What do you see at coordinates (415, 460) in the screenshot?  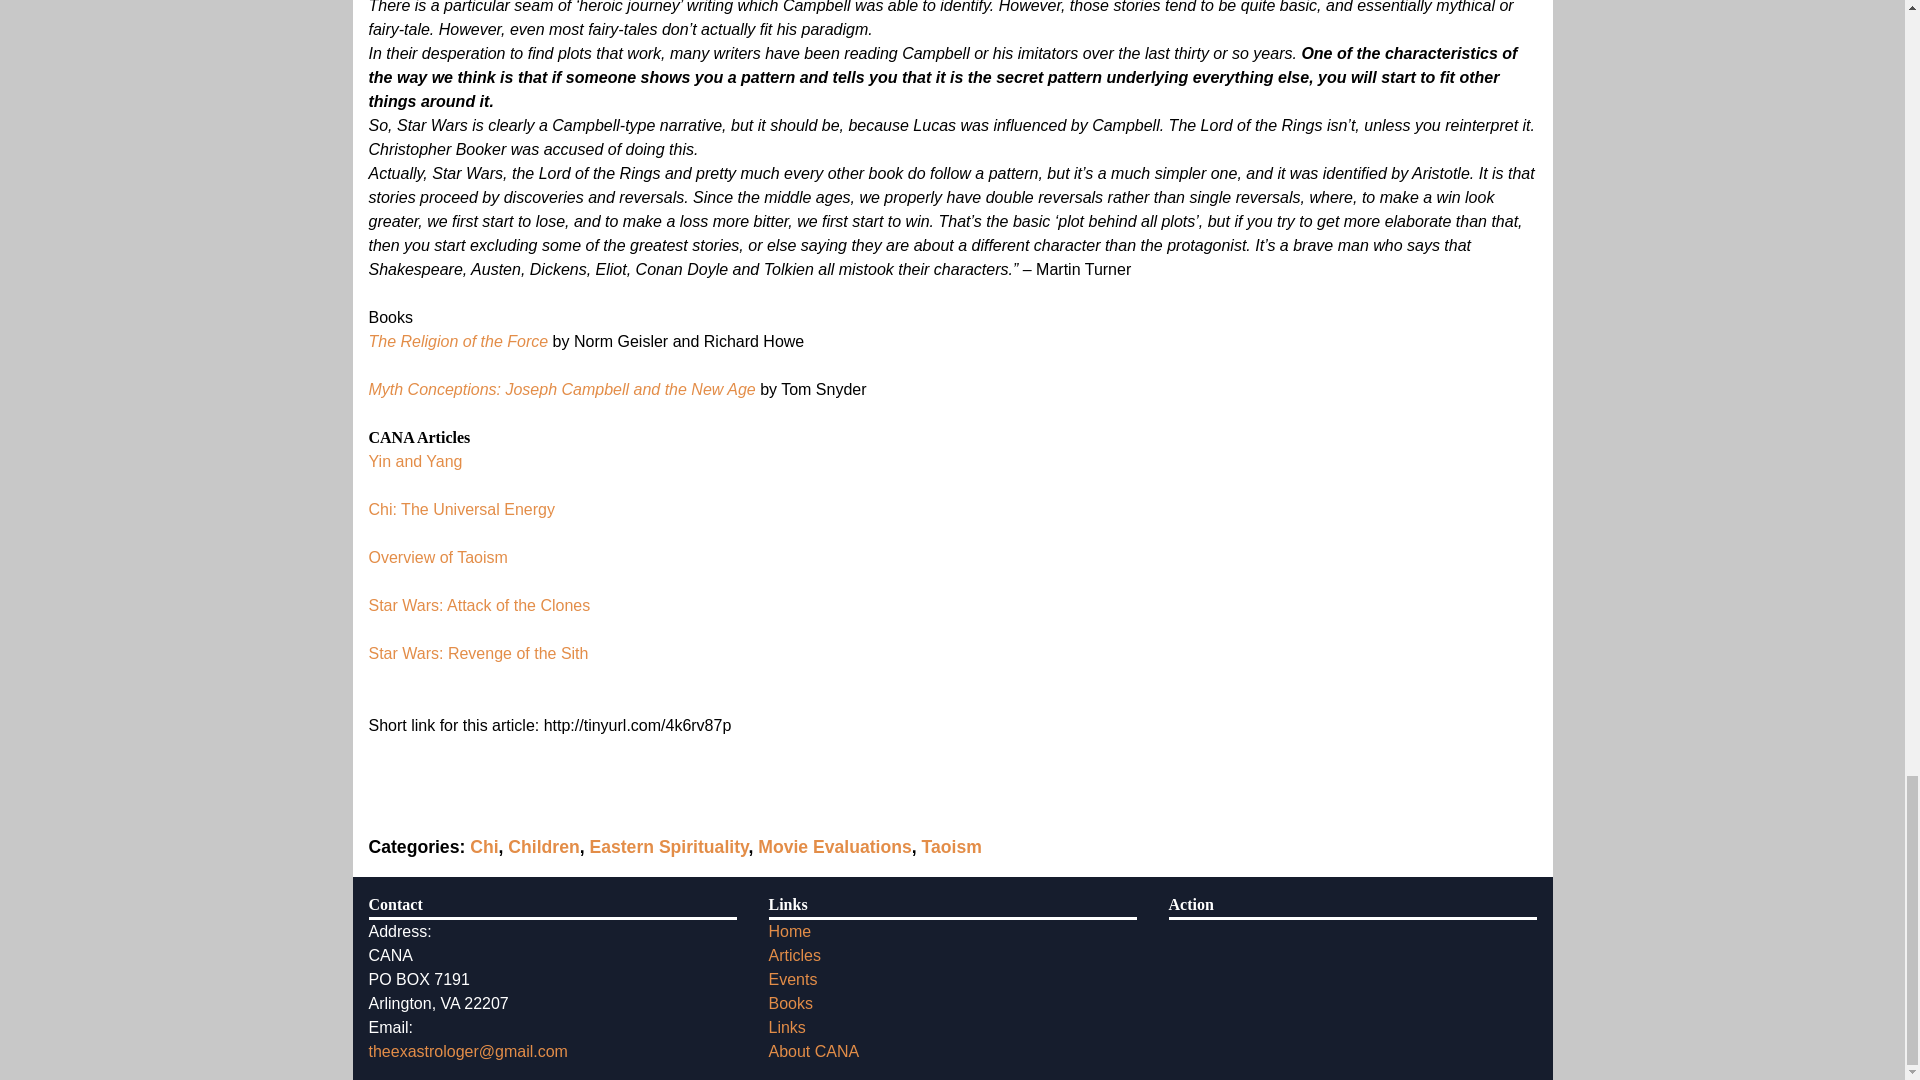 I see `Yin and Yang` at bounding box center [415, 460].